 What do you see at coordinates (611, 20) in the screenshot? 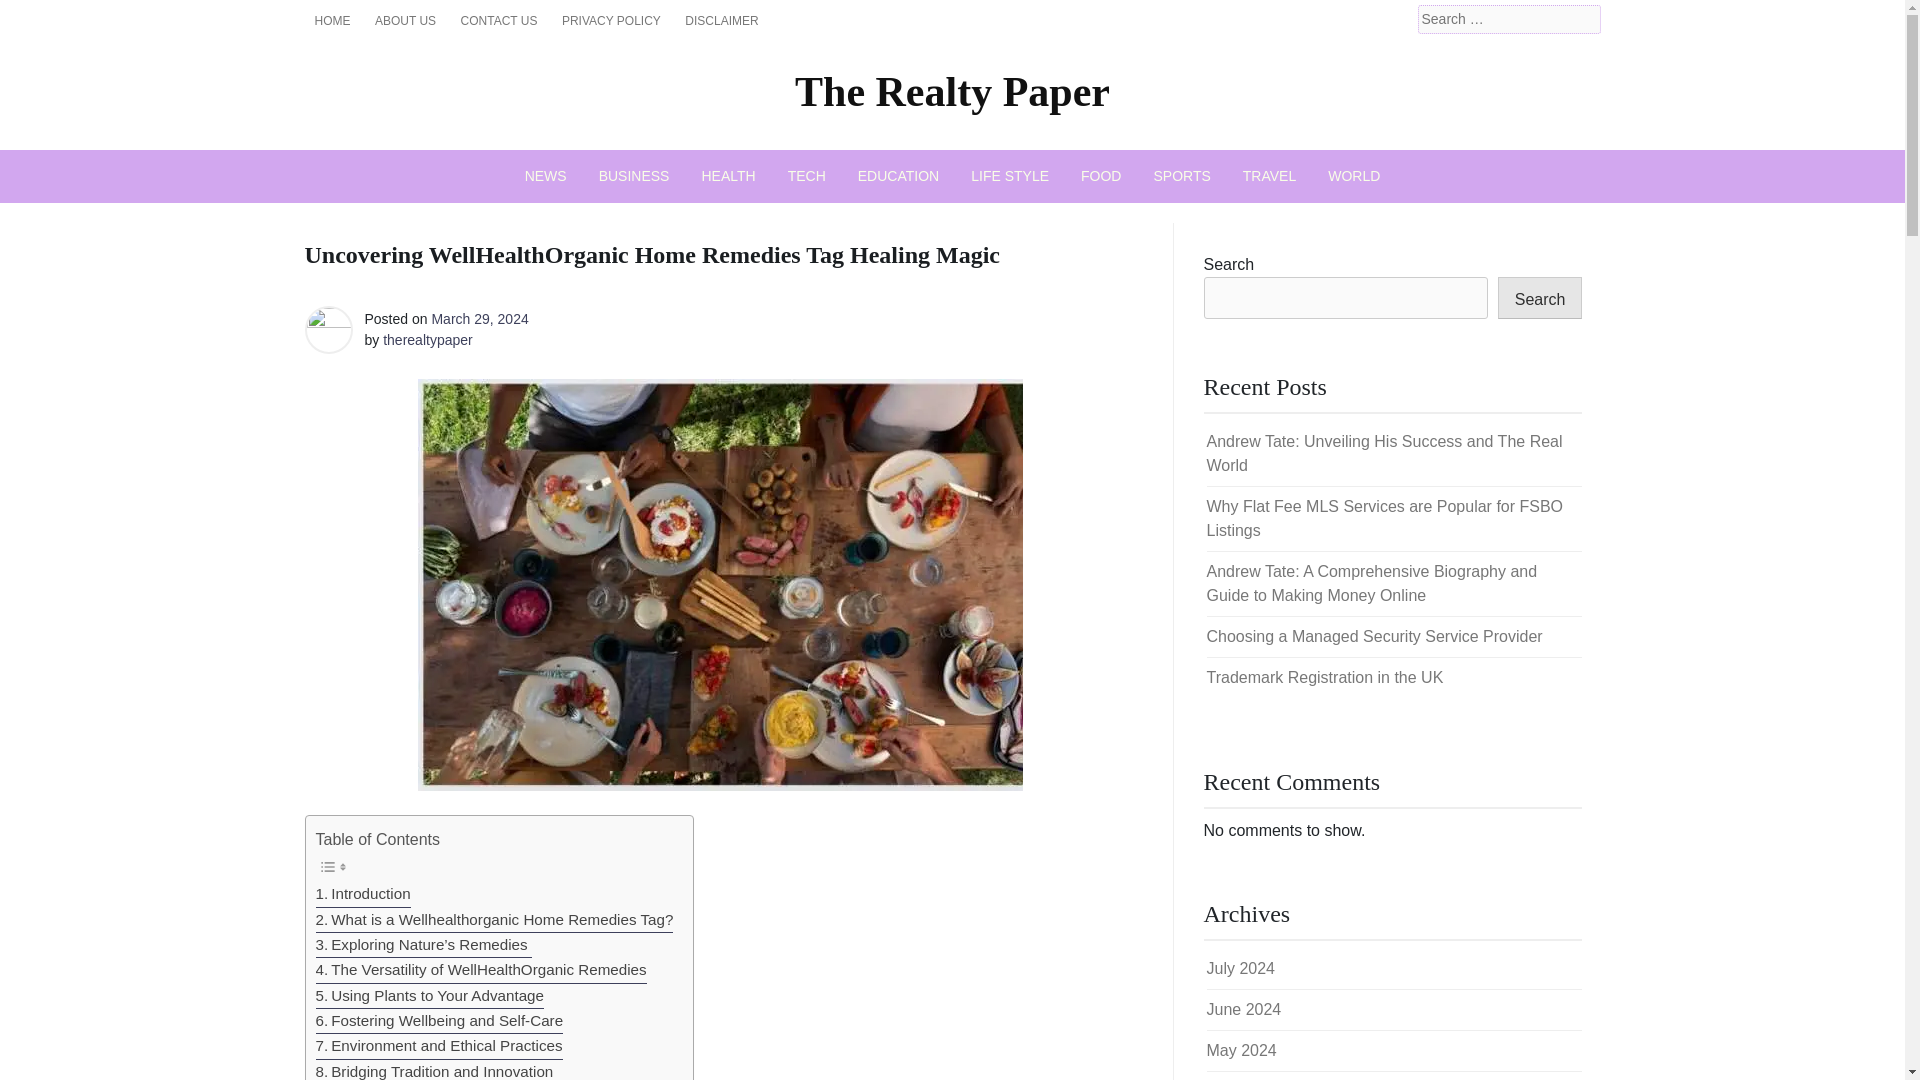
I see `PRIVACY POLICY` at bounding box center [611, 20].